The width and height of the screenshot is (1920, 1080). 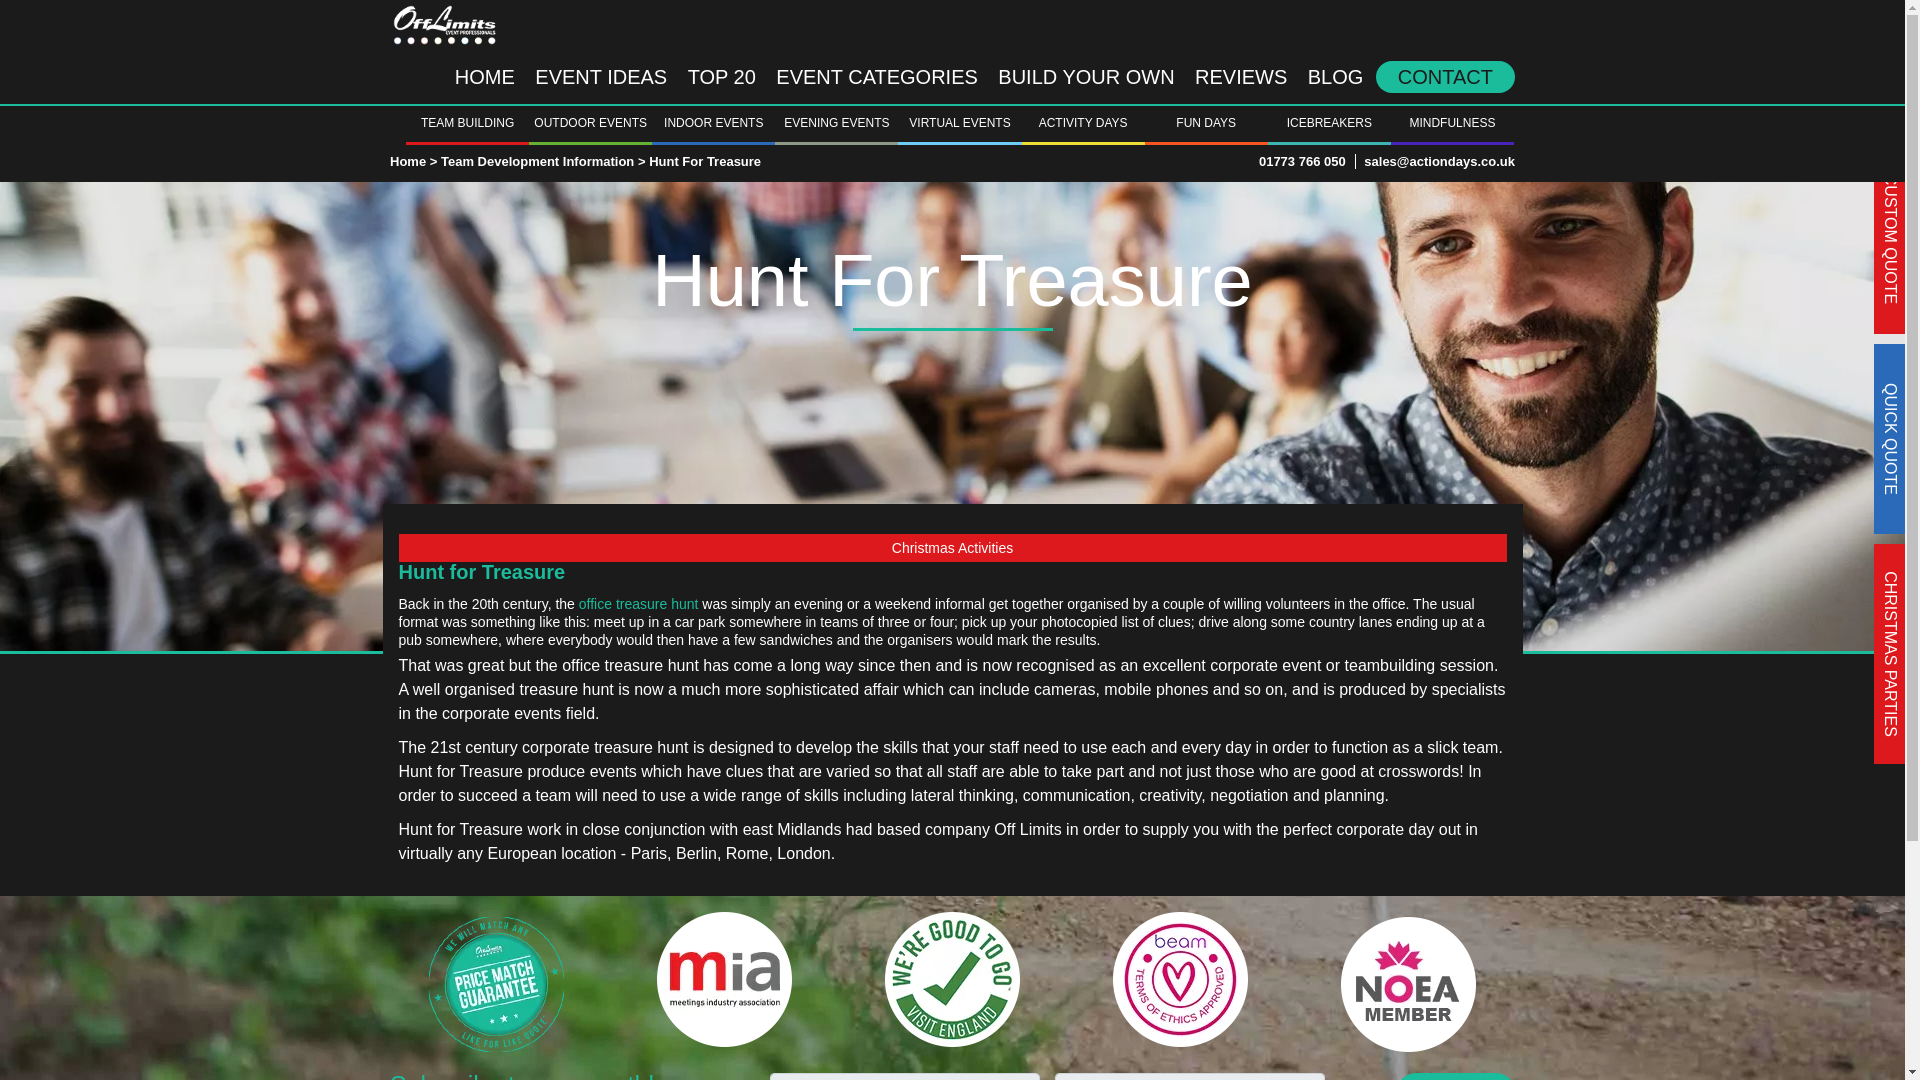 What do you see at coordinates (1240, 76) in the screenshot?
I see `REVIEWS` at bounding box center [1240, 76].